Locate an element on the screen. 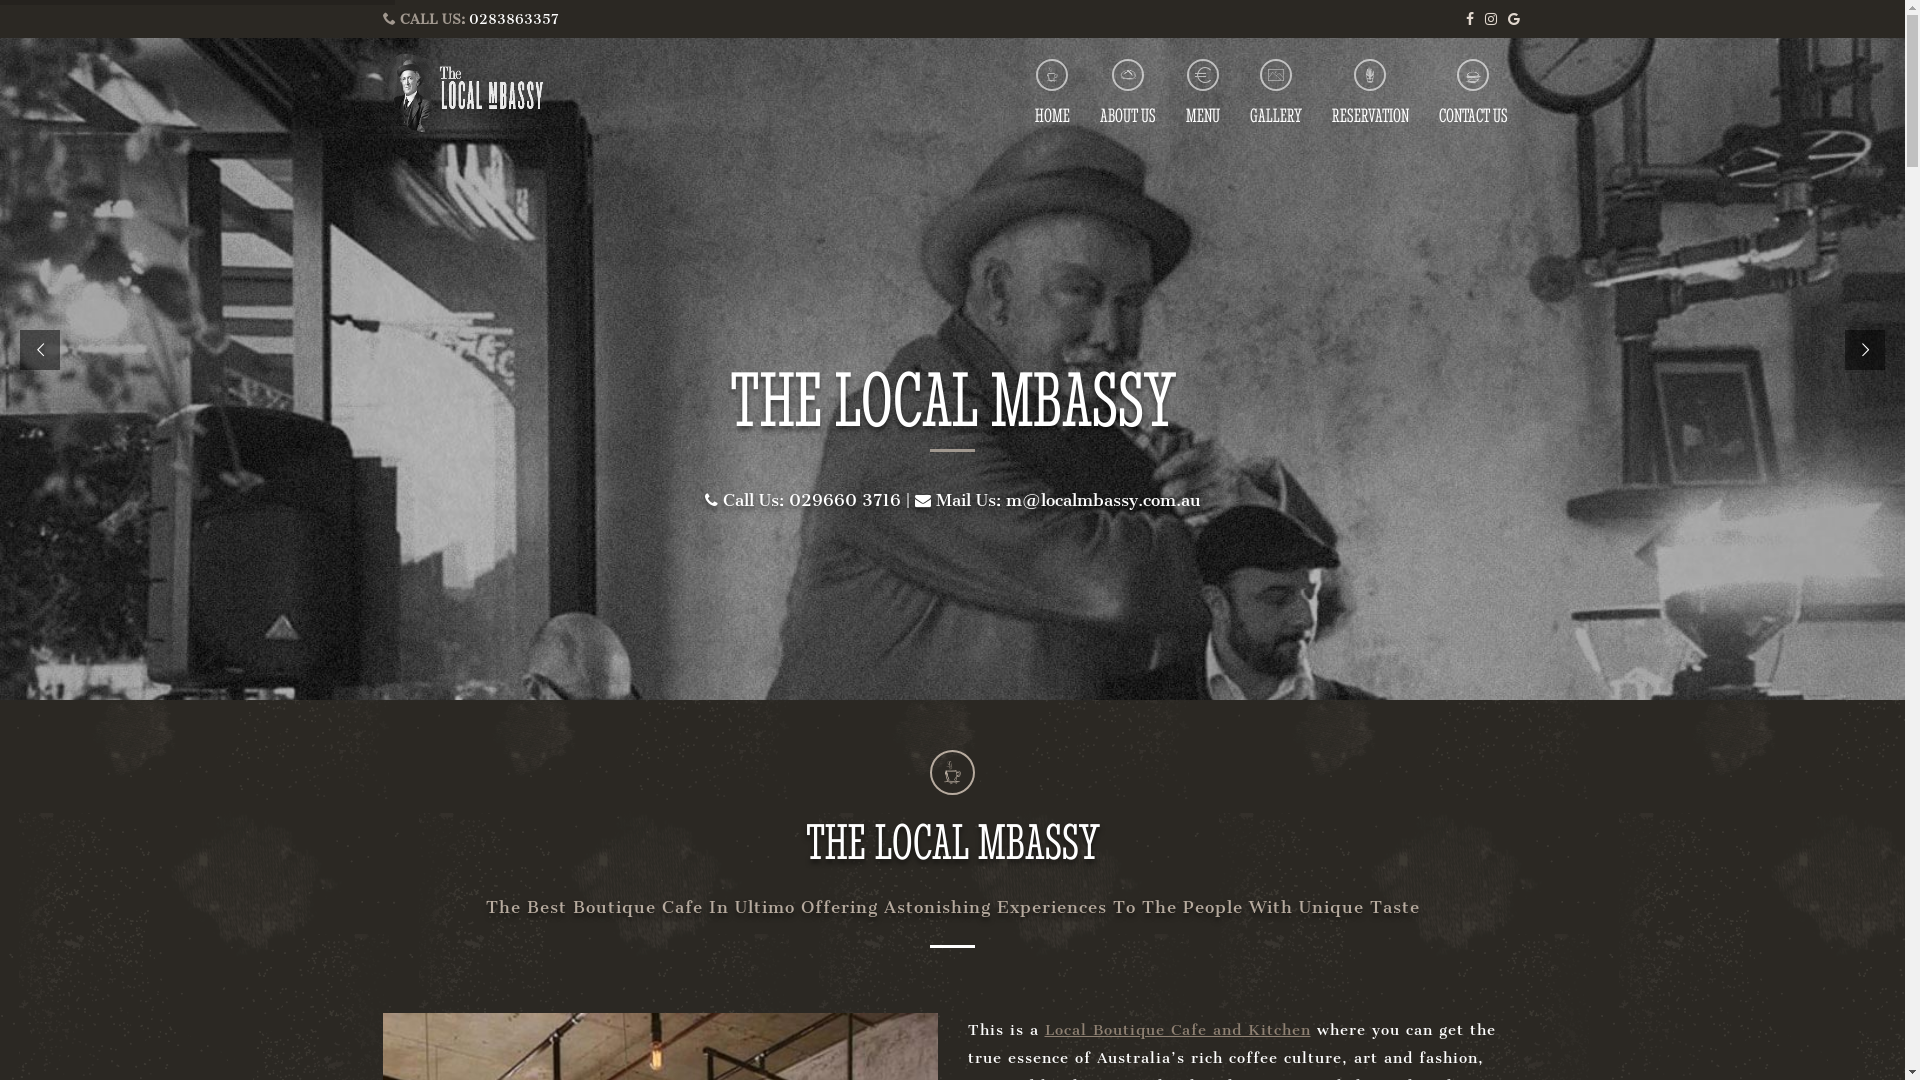 This screenshot has width=1920, height=1080. ABOUT US is located at coordinates (1128, 92).